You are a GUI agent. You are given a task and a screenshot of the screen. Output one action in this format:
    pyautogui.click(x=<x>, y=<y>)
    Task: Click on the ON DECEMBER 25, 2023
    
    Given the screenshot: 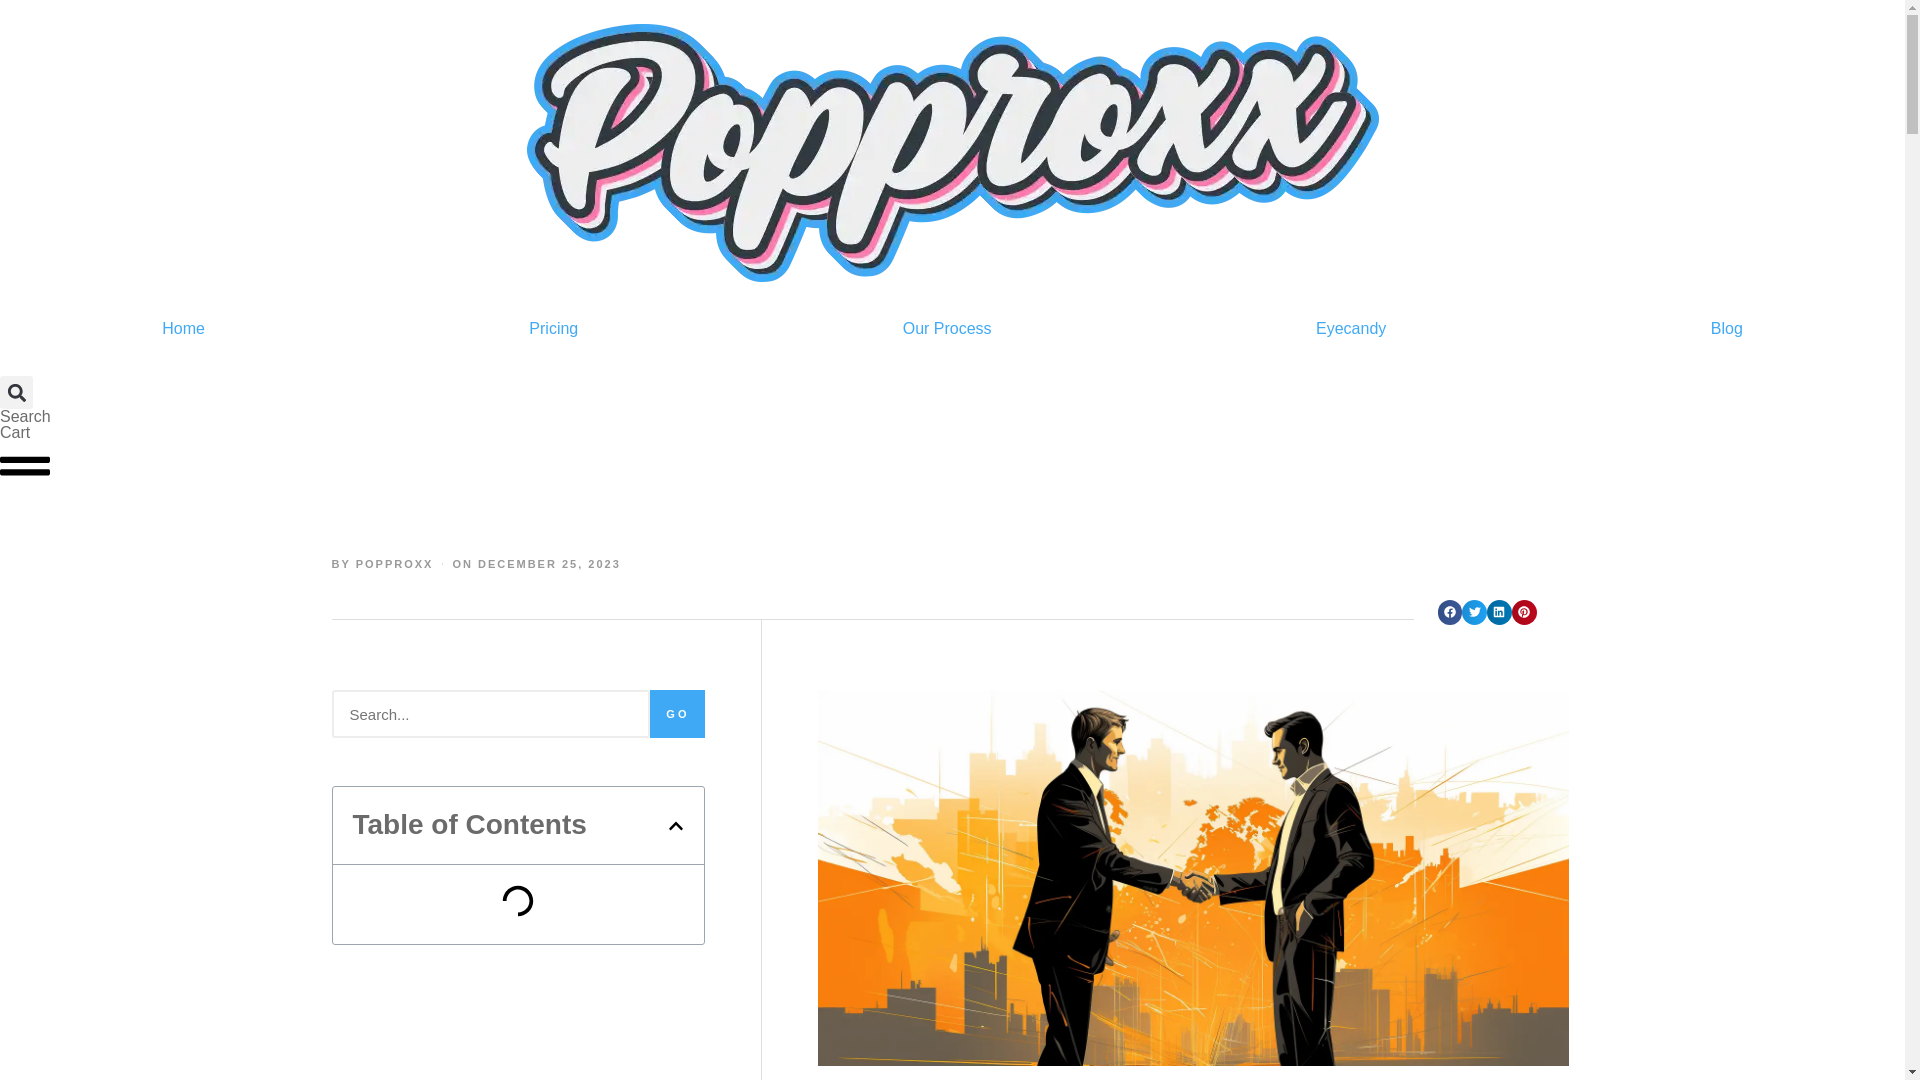 What is the action you would take?
    pyautogui.click(x=536, y=563)
    